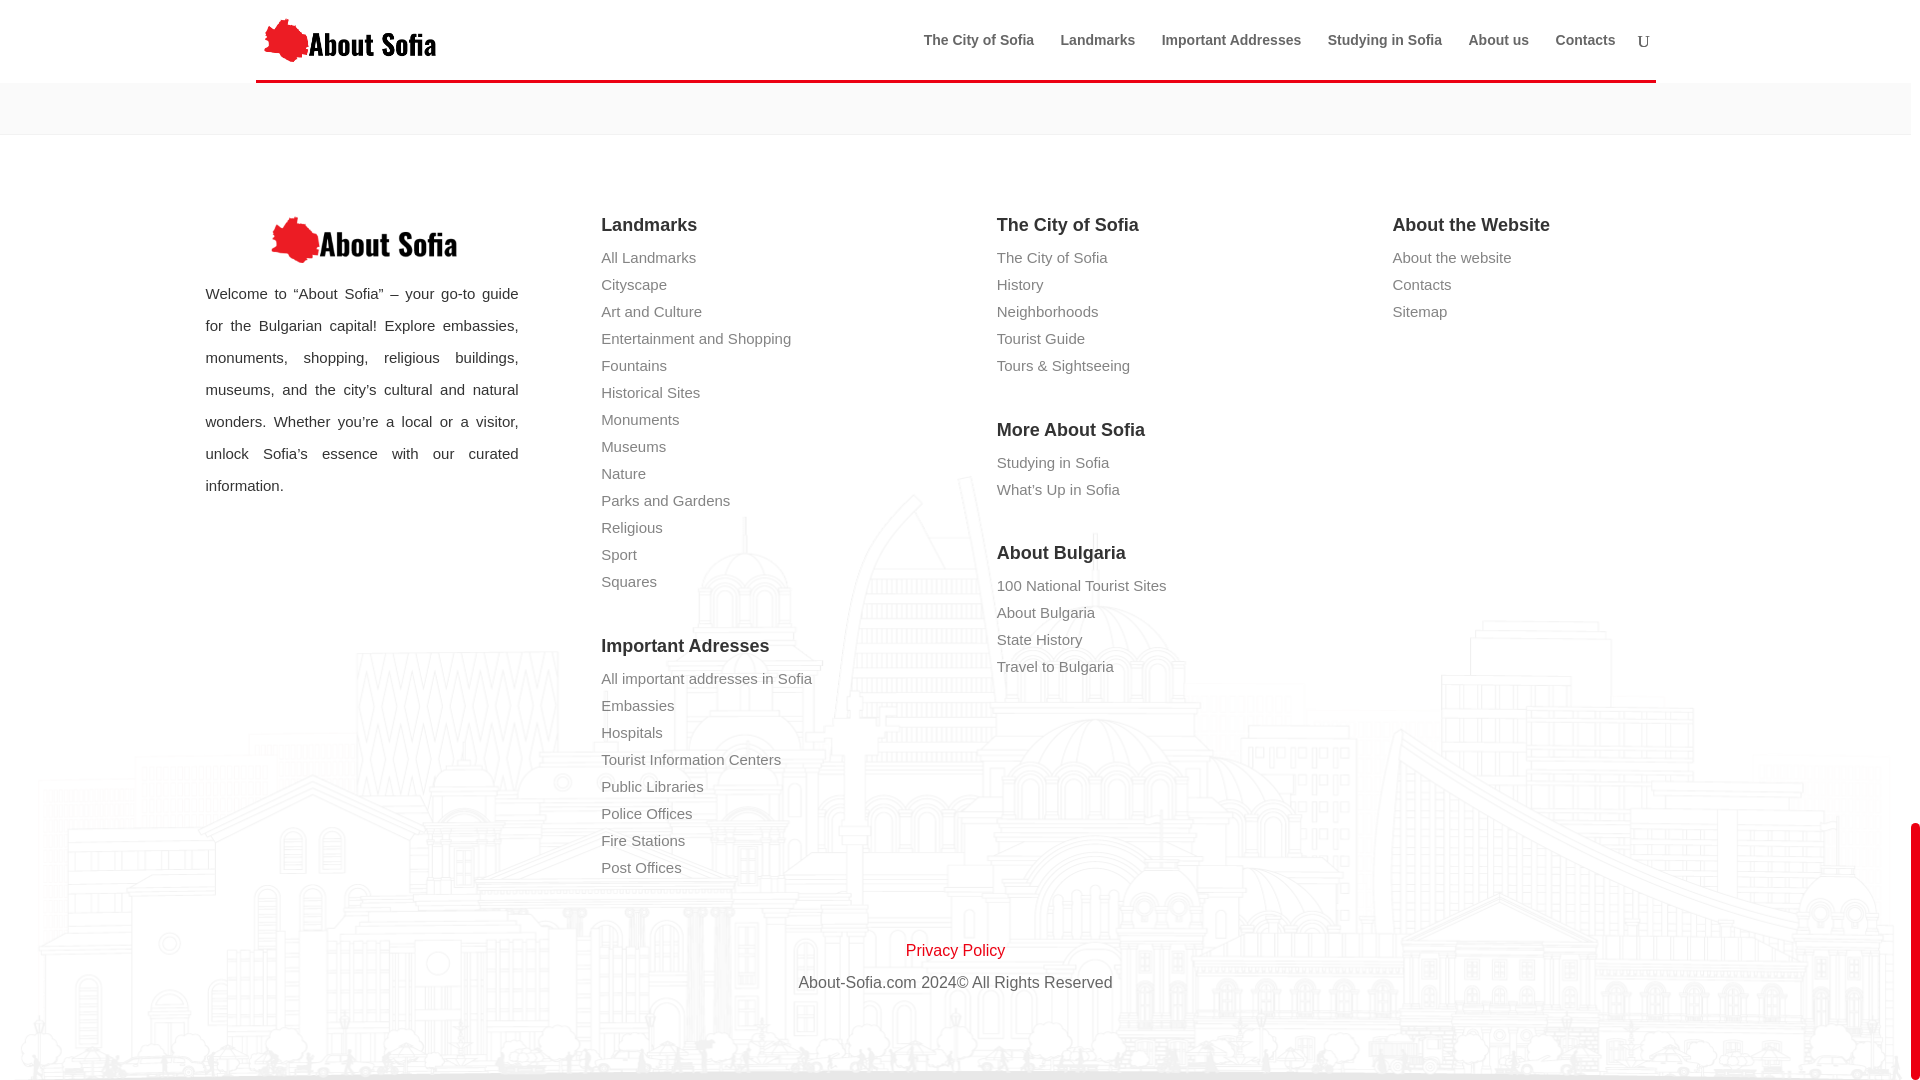 The image size is (1920, 1080). What do you see at coordinates (1294, 6) in the screenshot?
I see `Archaeological Complex "KALETO"` at bounding box center [1294, 6].